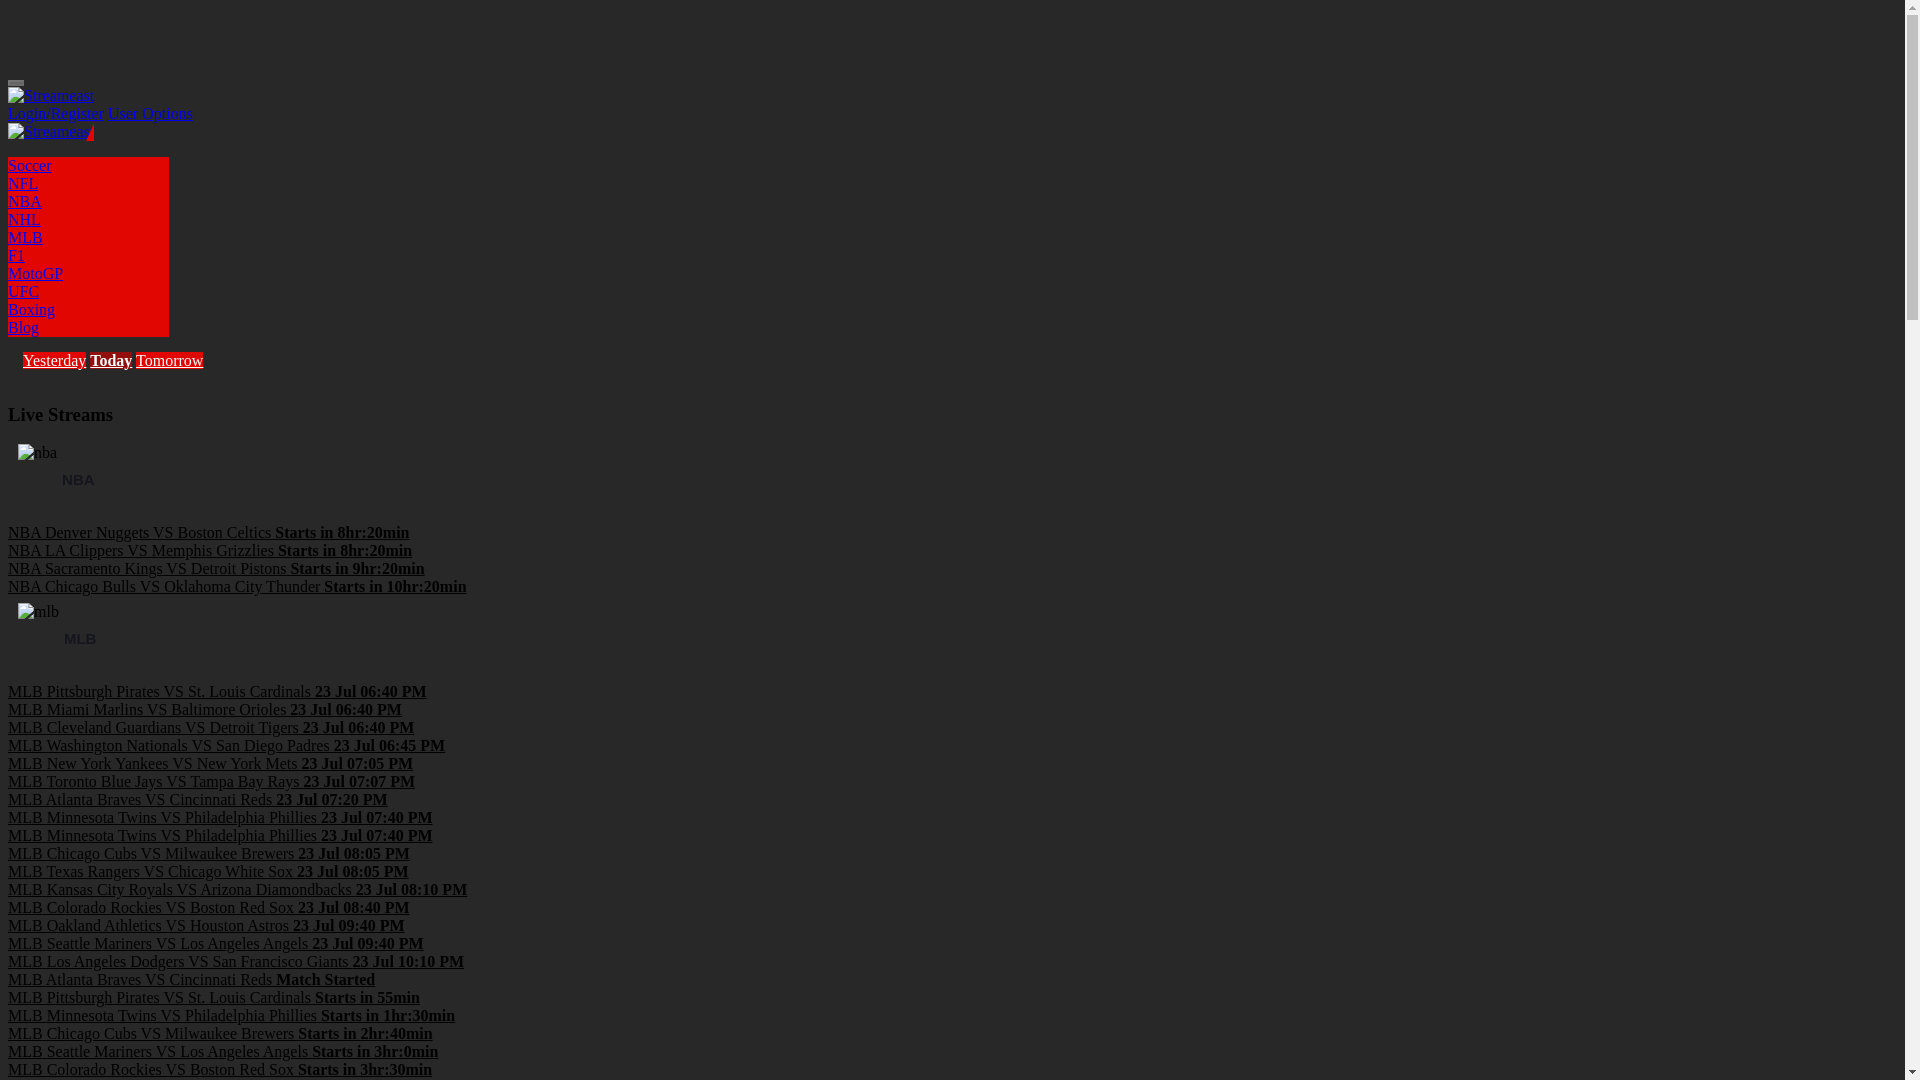  What do you see at coordinates (204, 709) in the screenshot?
I see `MLB Miami Marlins VS Baltimore Orioles 23 Jul 06:40 PM` at bounding box center [204, 709].